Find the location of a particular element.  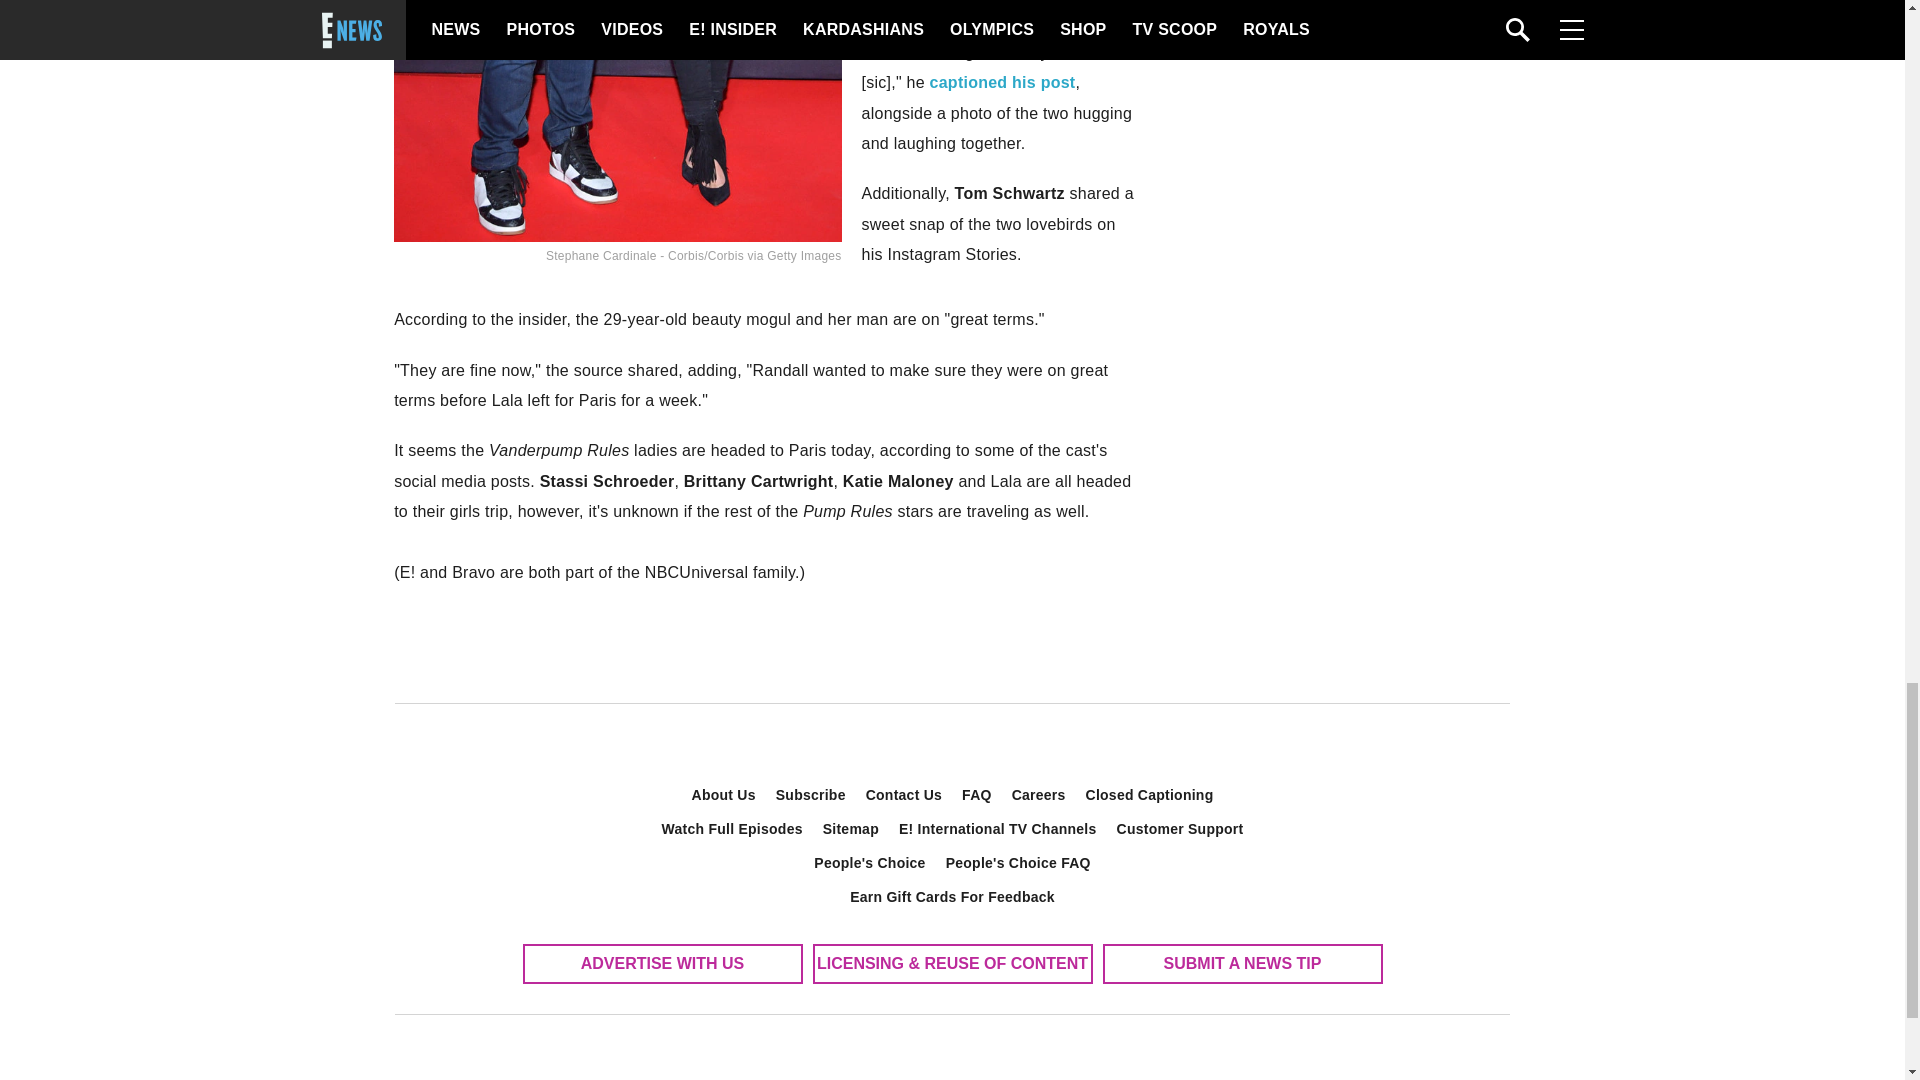

captioned his post is located at coordinates (1002, 82).